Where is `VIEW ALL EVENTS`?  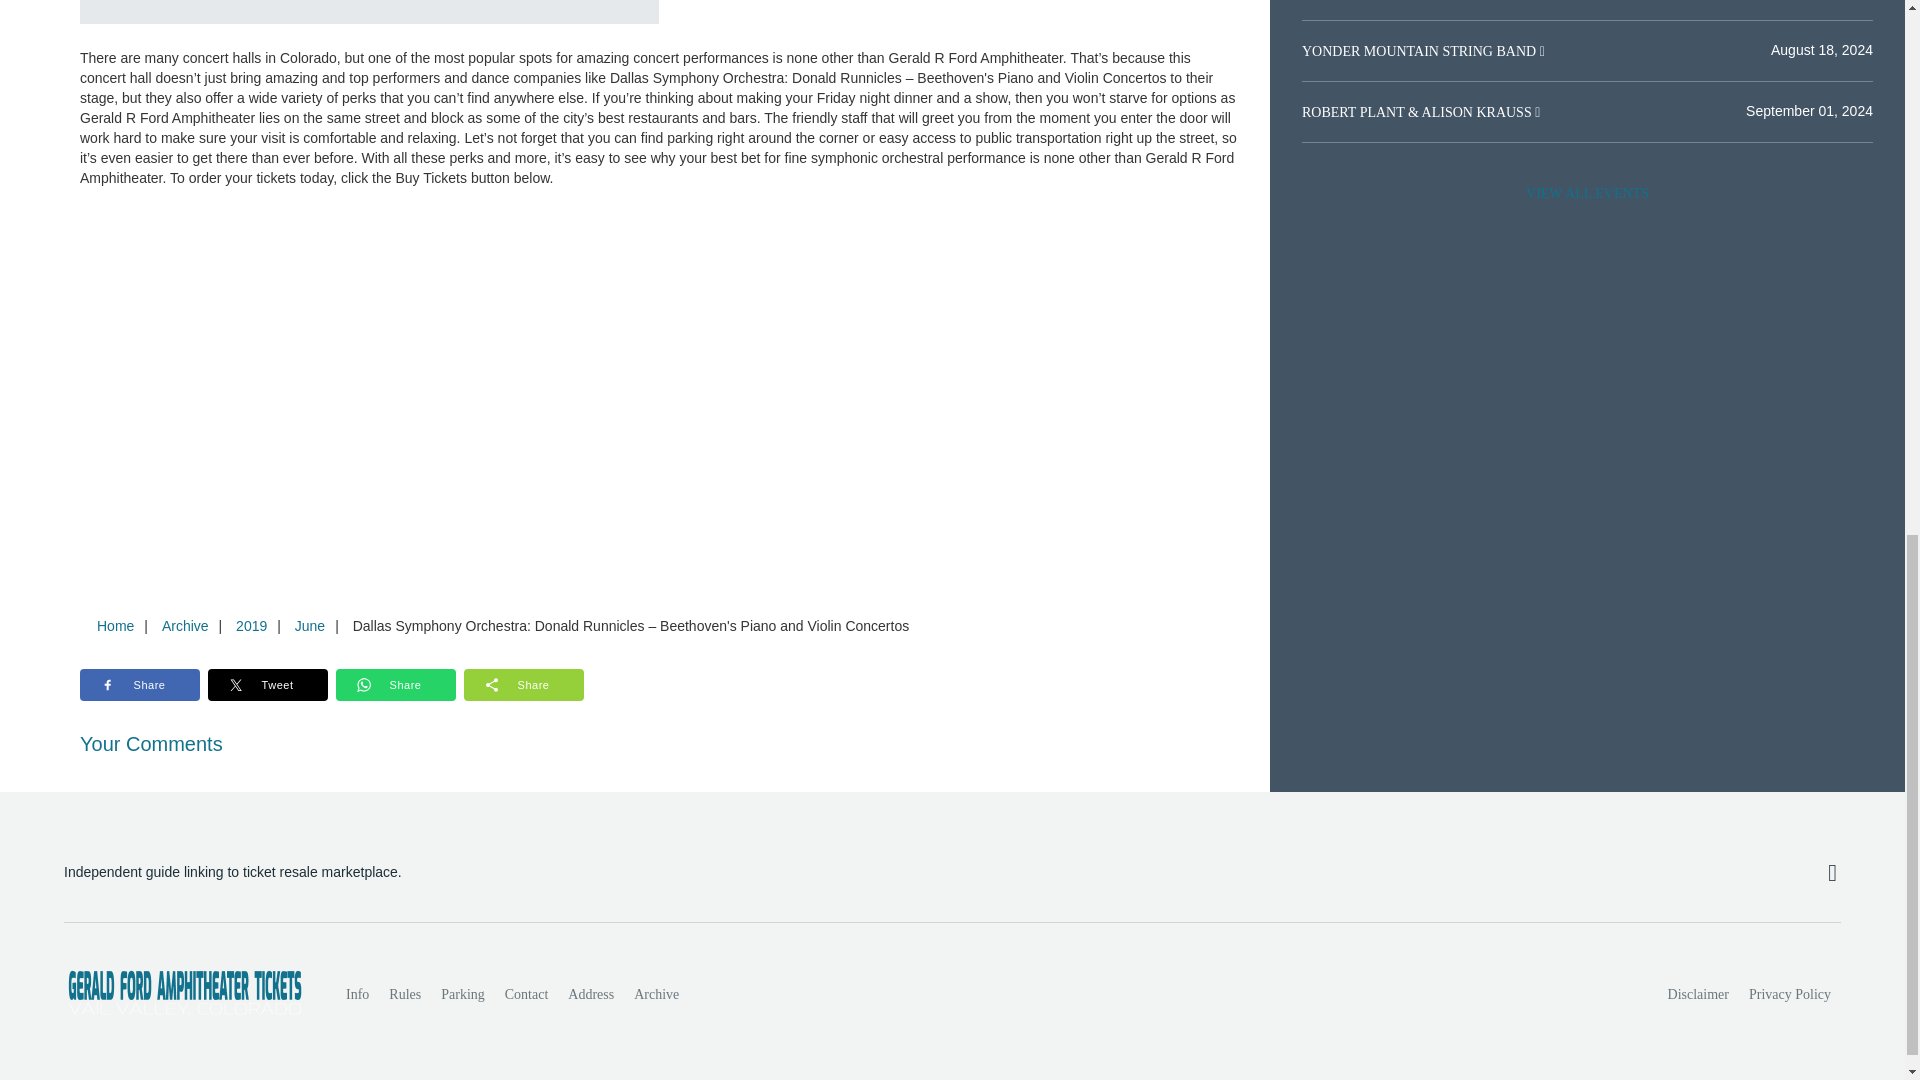 VIEW ALL EVENTS is located at coordinates (1587, 193).